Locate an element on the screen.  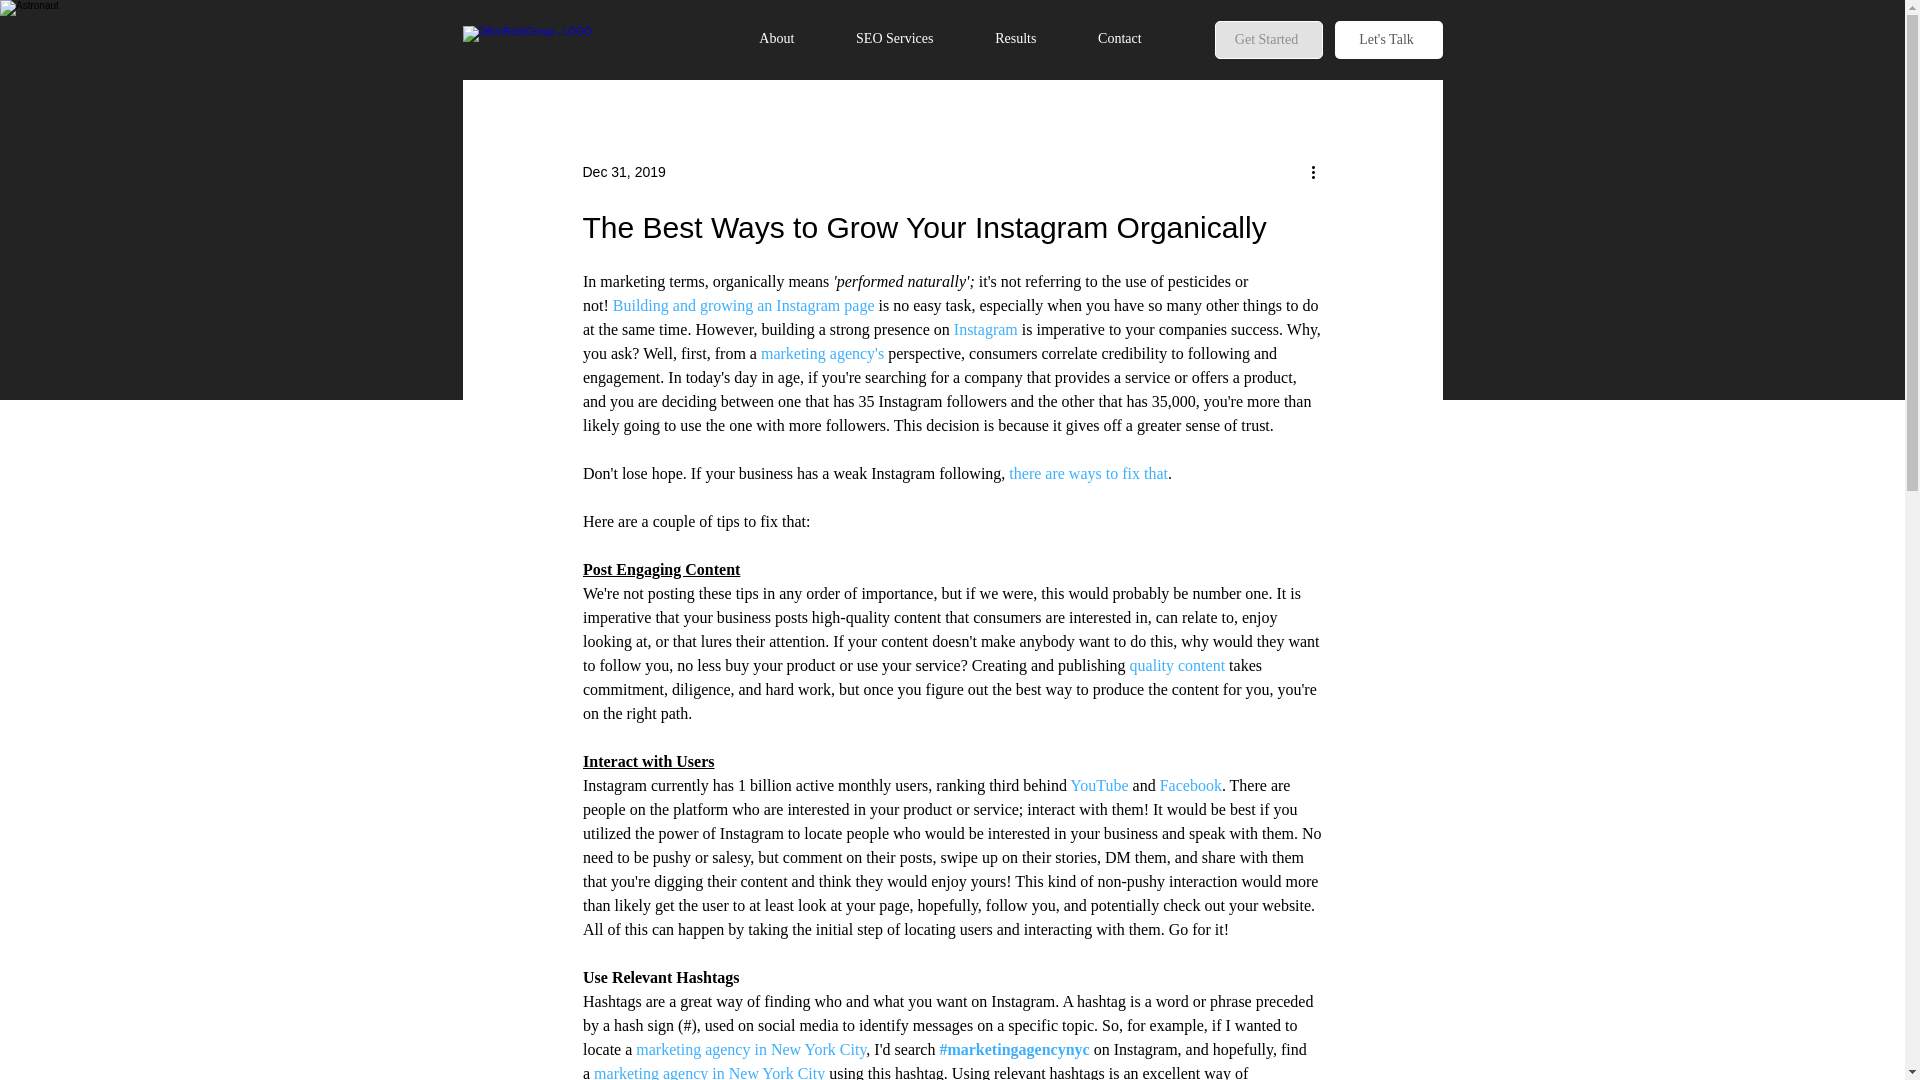
Results is located at coordinates (1015, 38).